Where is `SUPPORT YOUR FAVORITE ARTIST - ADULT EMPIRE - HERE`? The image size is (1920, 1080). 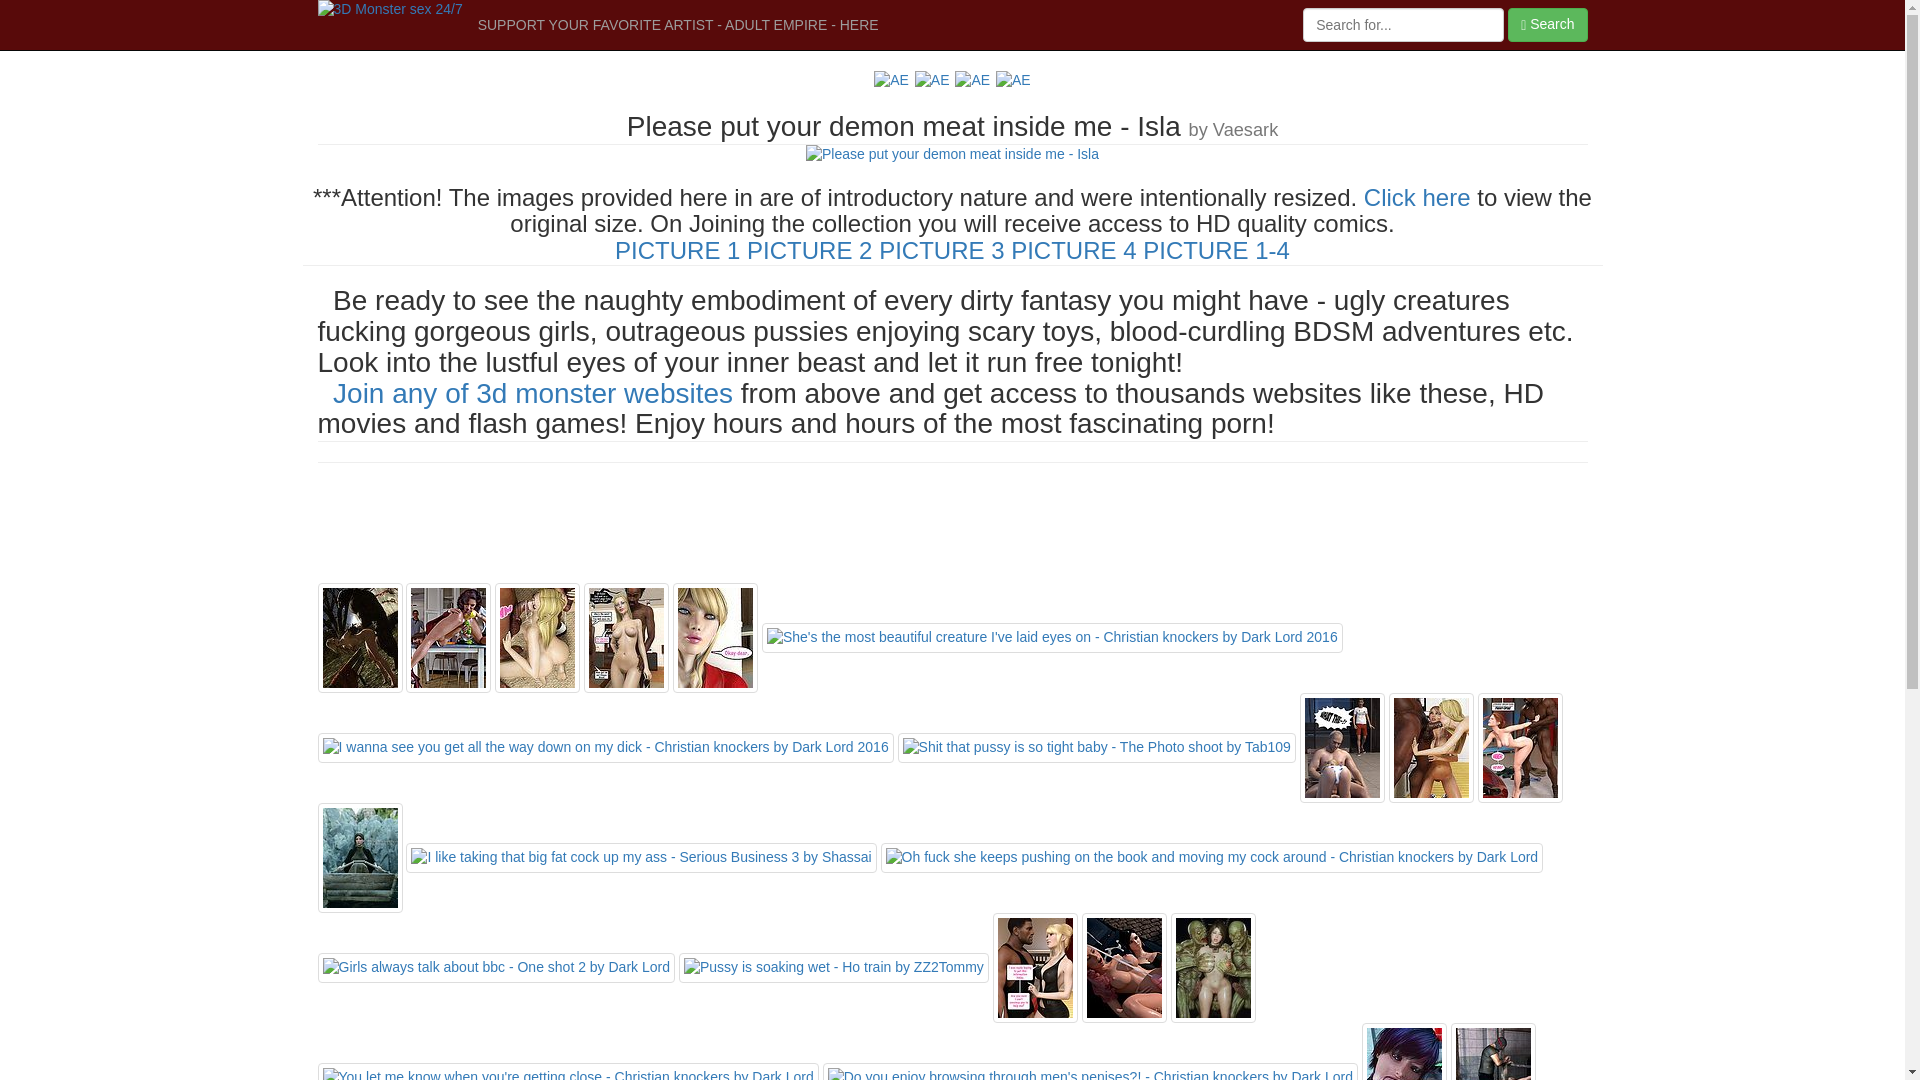 SUPPORT YOUR FAVORITE ARTIST - ADULT EMPIRE - HERE is located at coordinates (678, 25).